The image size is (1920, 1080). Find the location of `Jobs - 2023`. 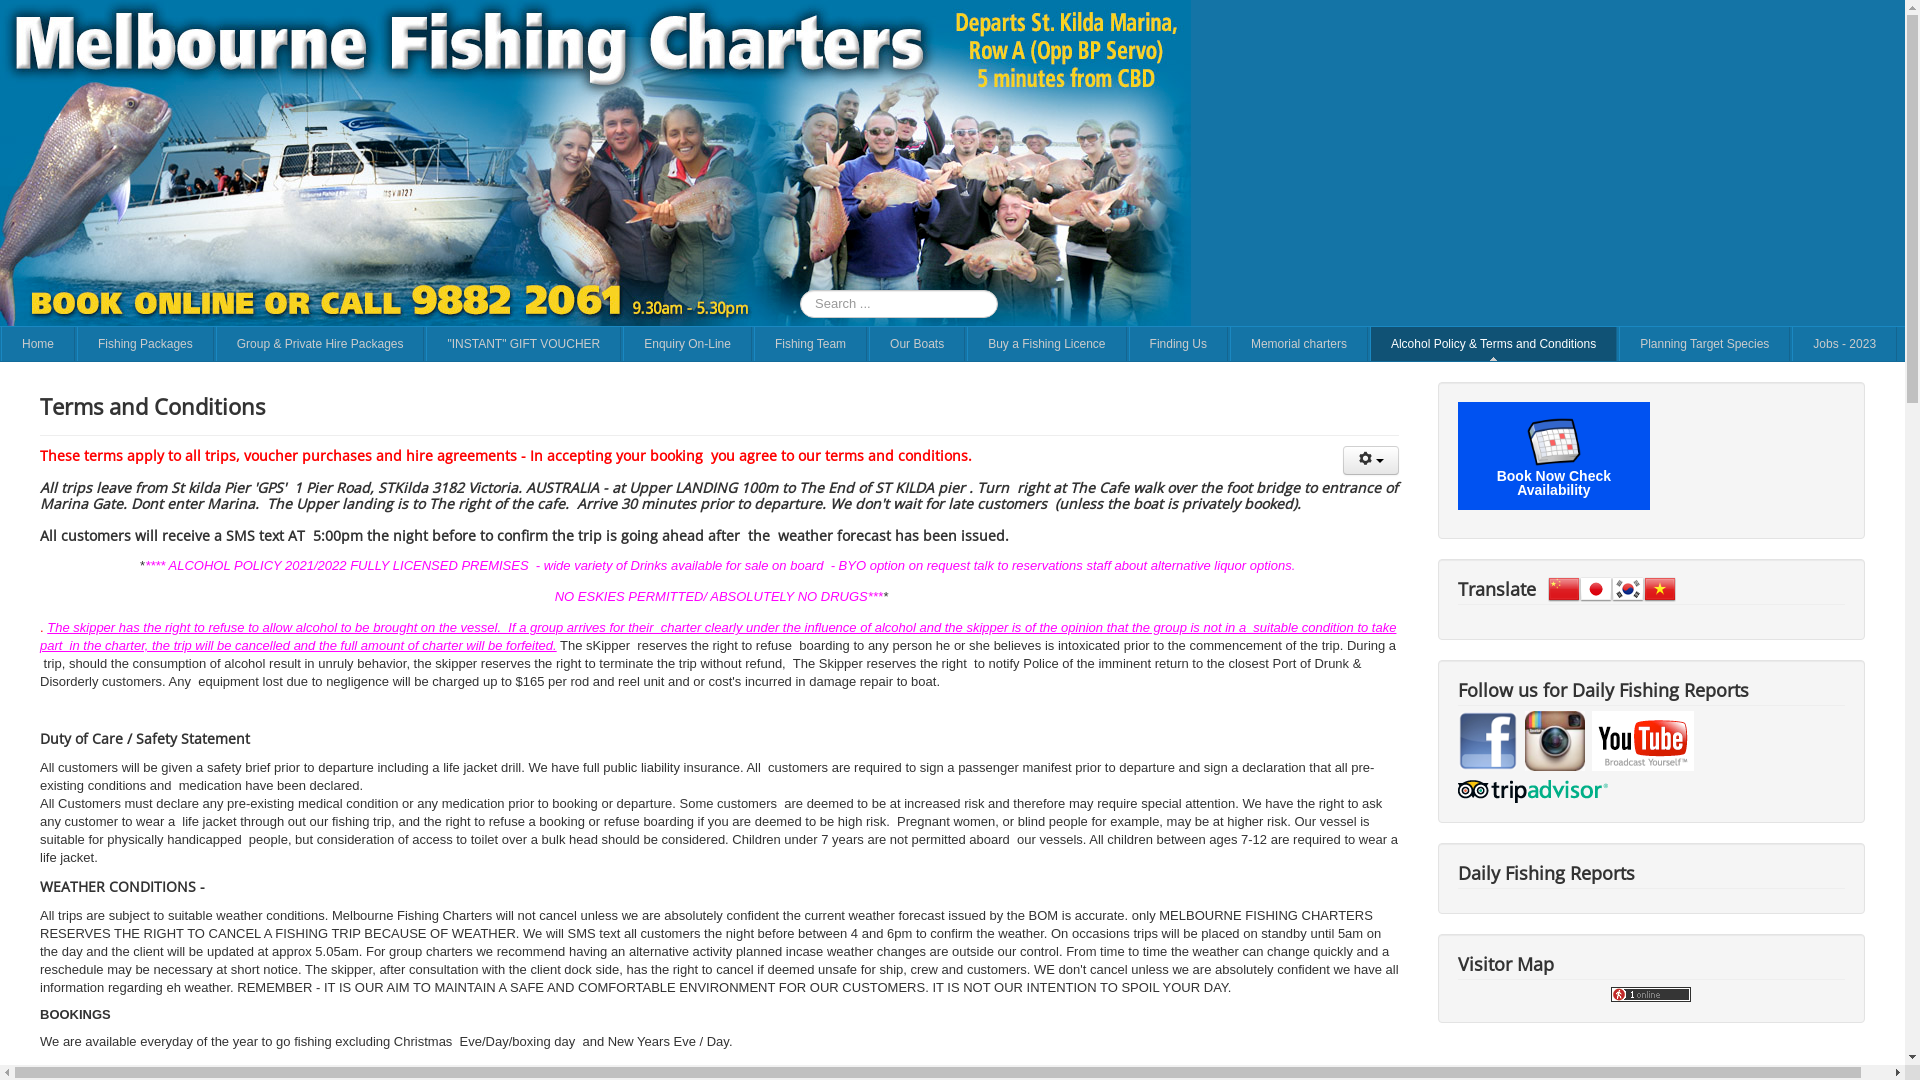

Jobs - 2023 is located at coordinates (1844, 344).